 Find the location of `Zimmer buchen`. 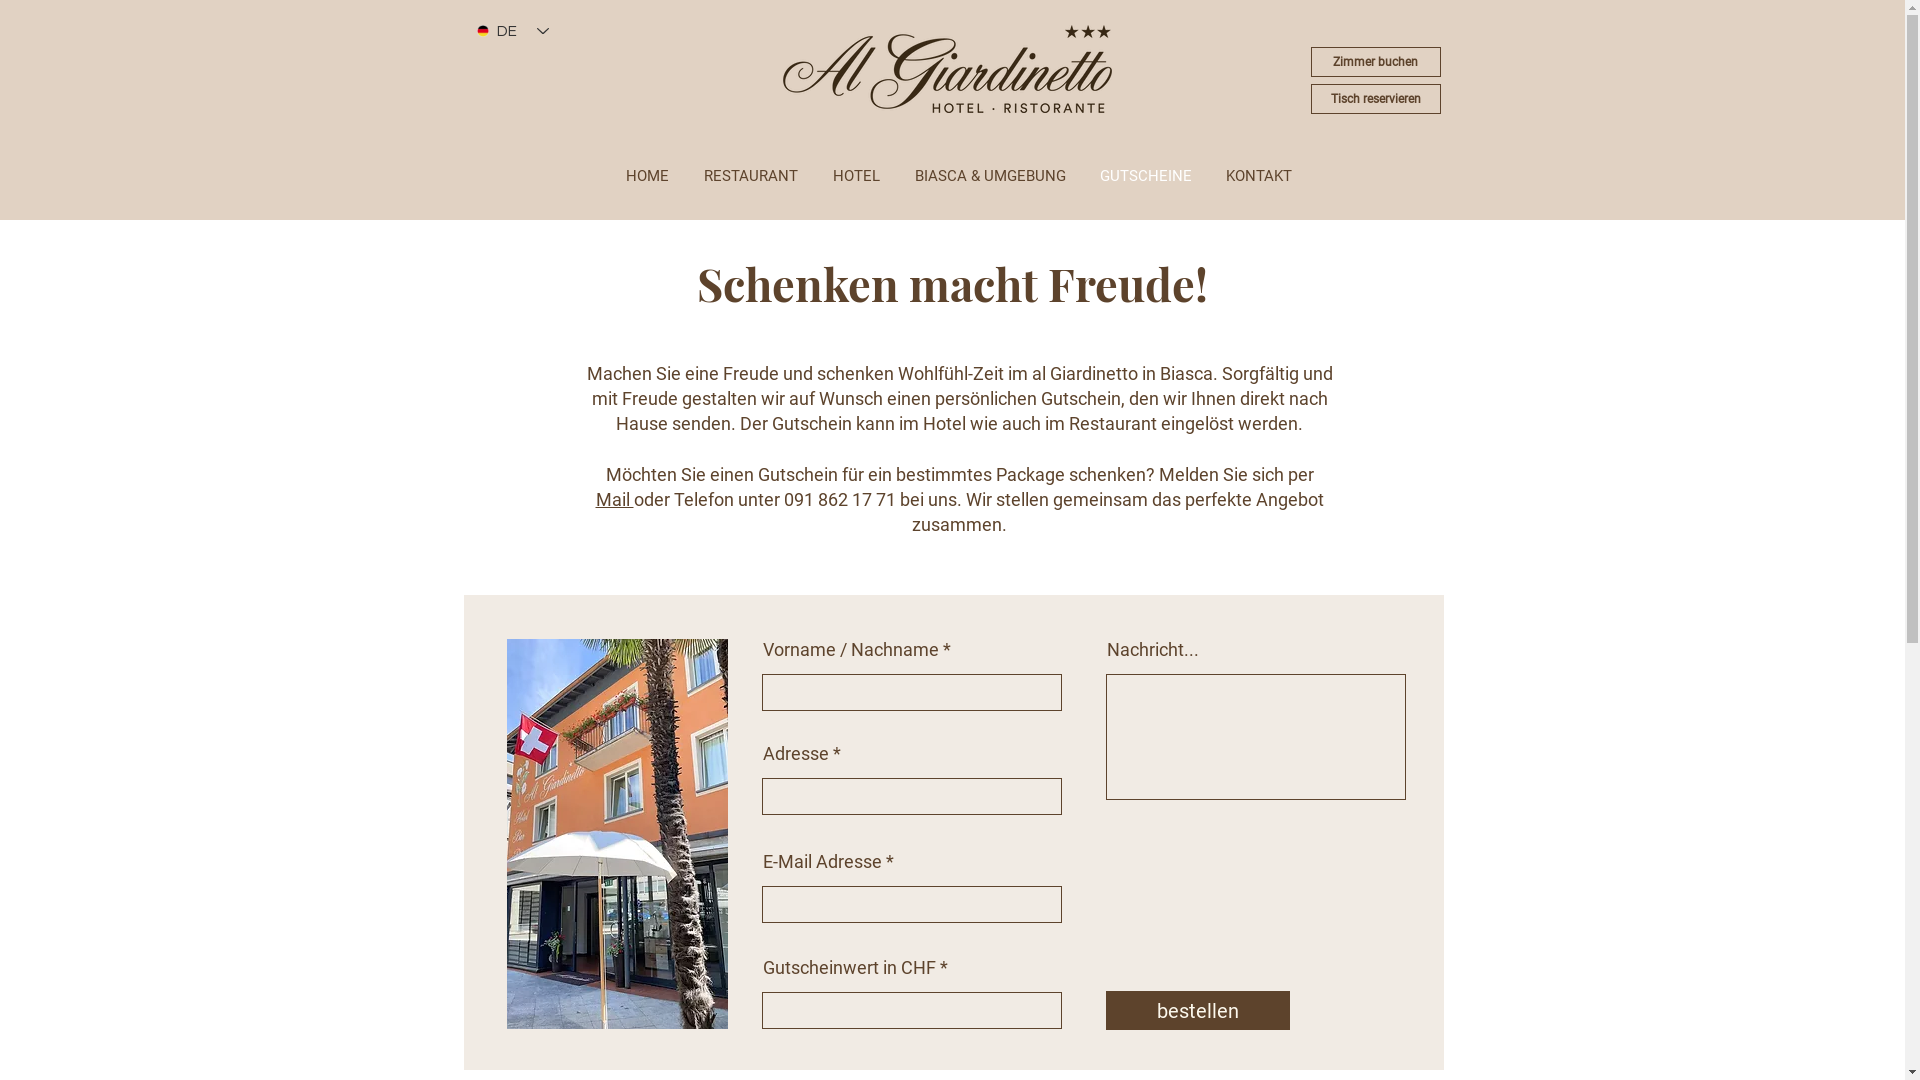

Zimmer buchen is located at coordinates (1375, 62).